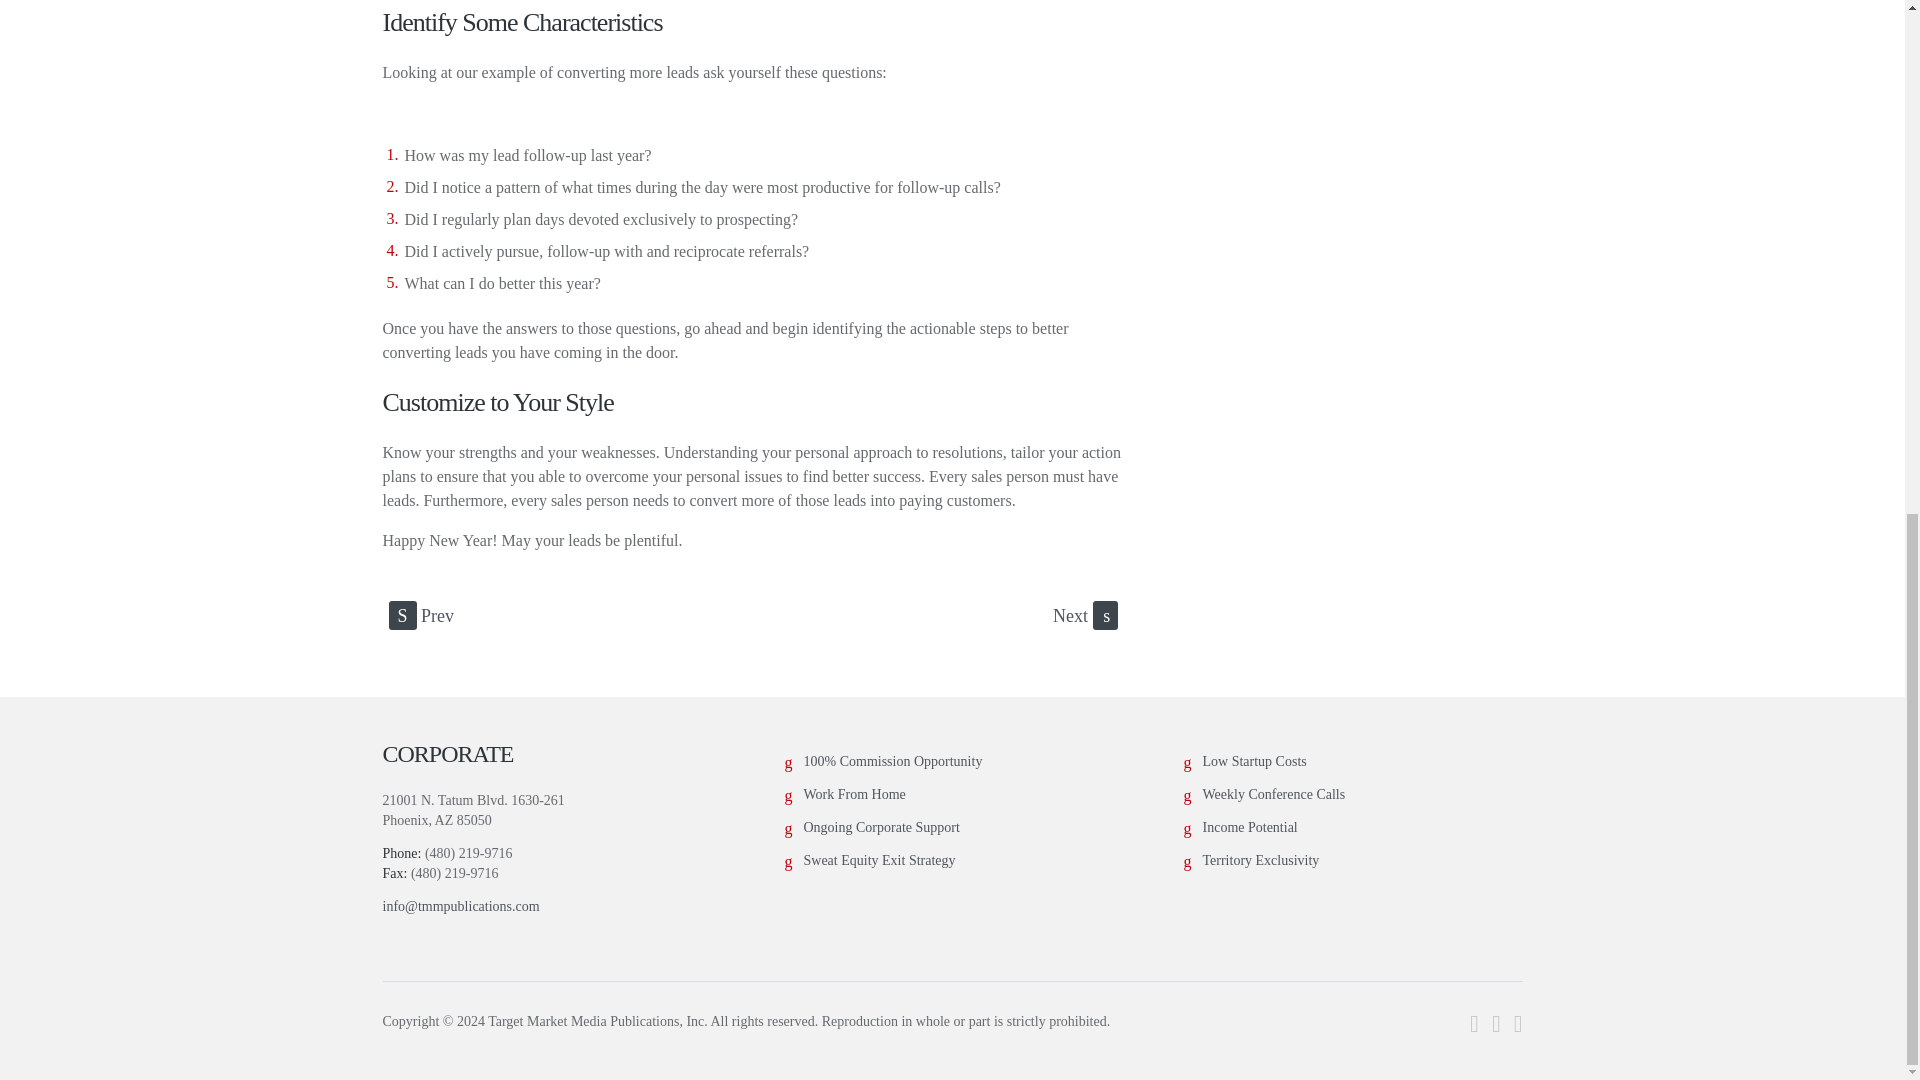 This screenshot has height=1080, width=1920. What do you see at coordinates (880, 860) in the screenshot?
I see `Sweat Equity Exit Strategy` at bounding box center [880, 860].